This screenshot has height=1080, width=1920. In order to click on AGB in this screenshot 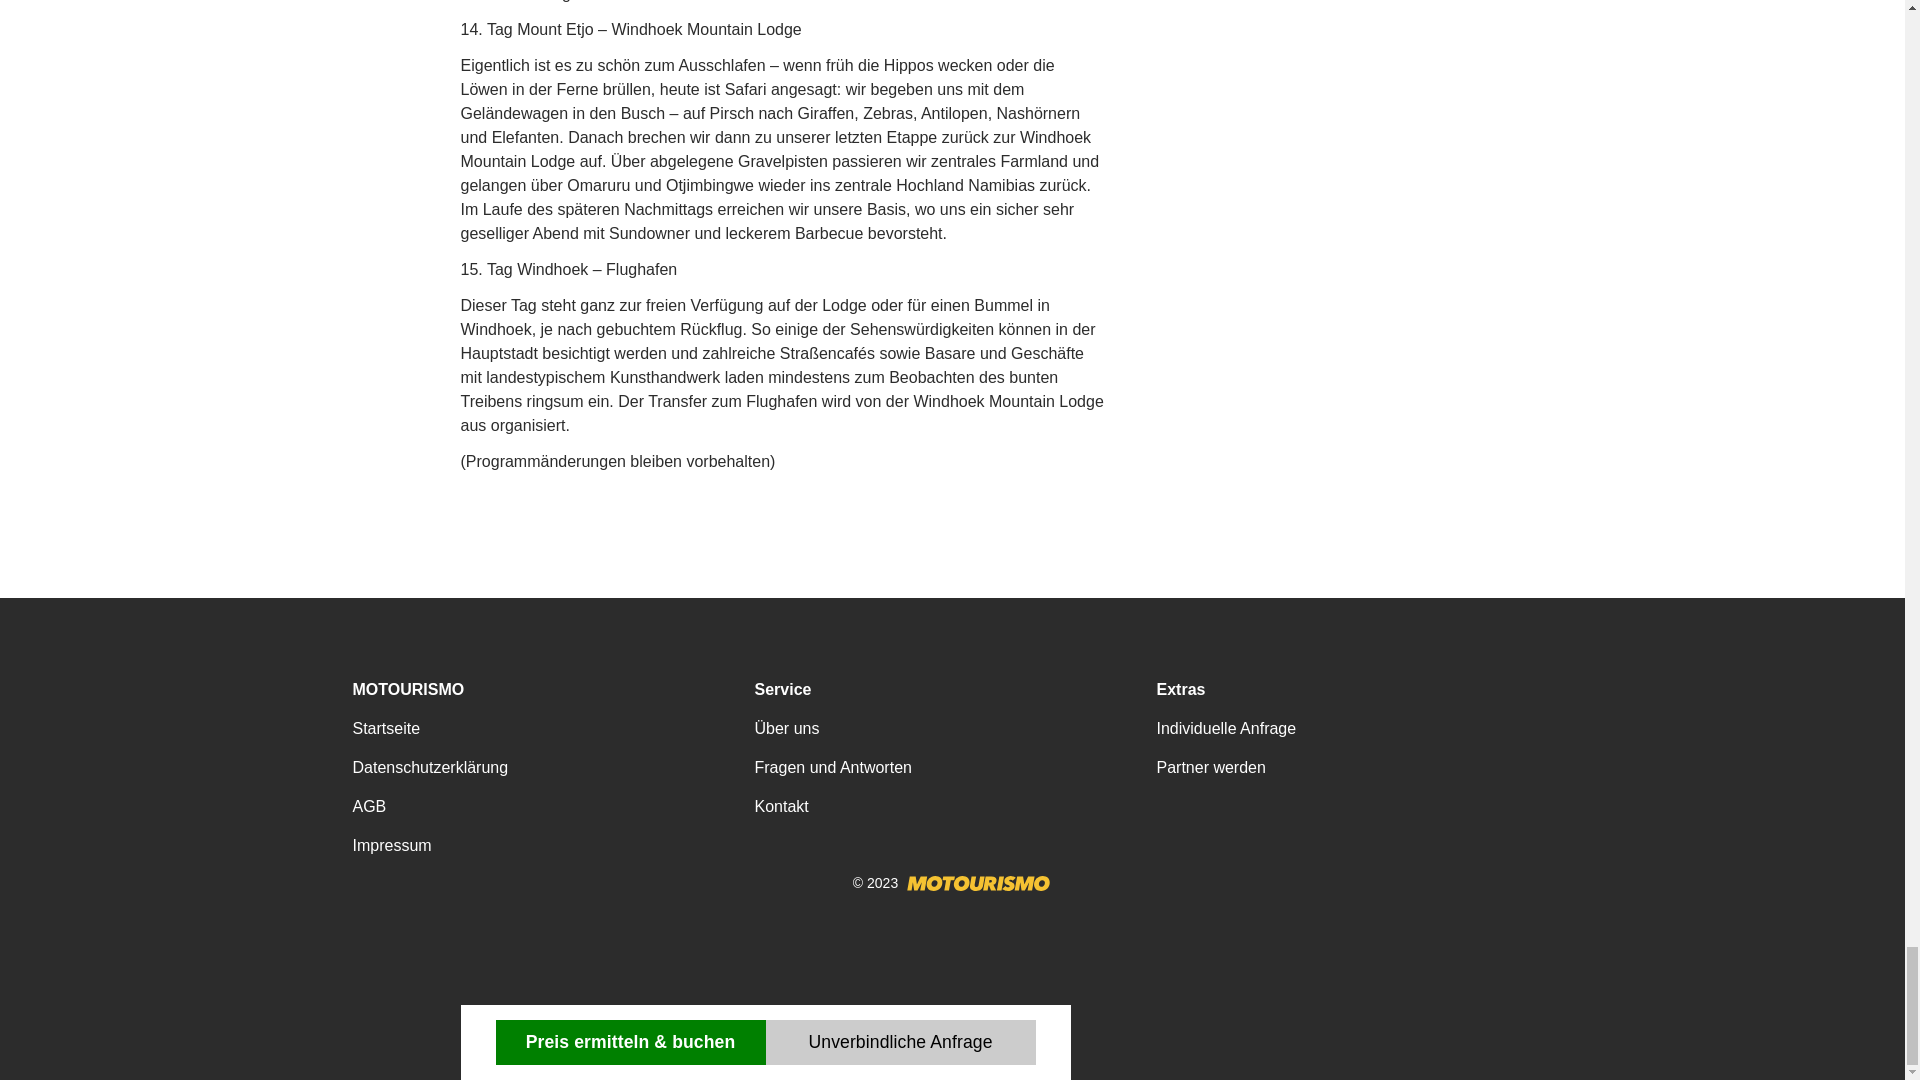, I will do `click(368, 806)`.